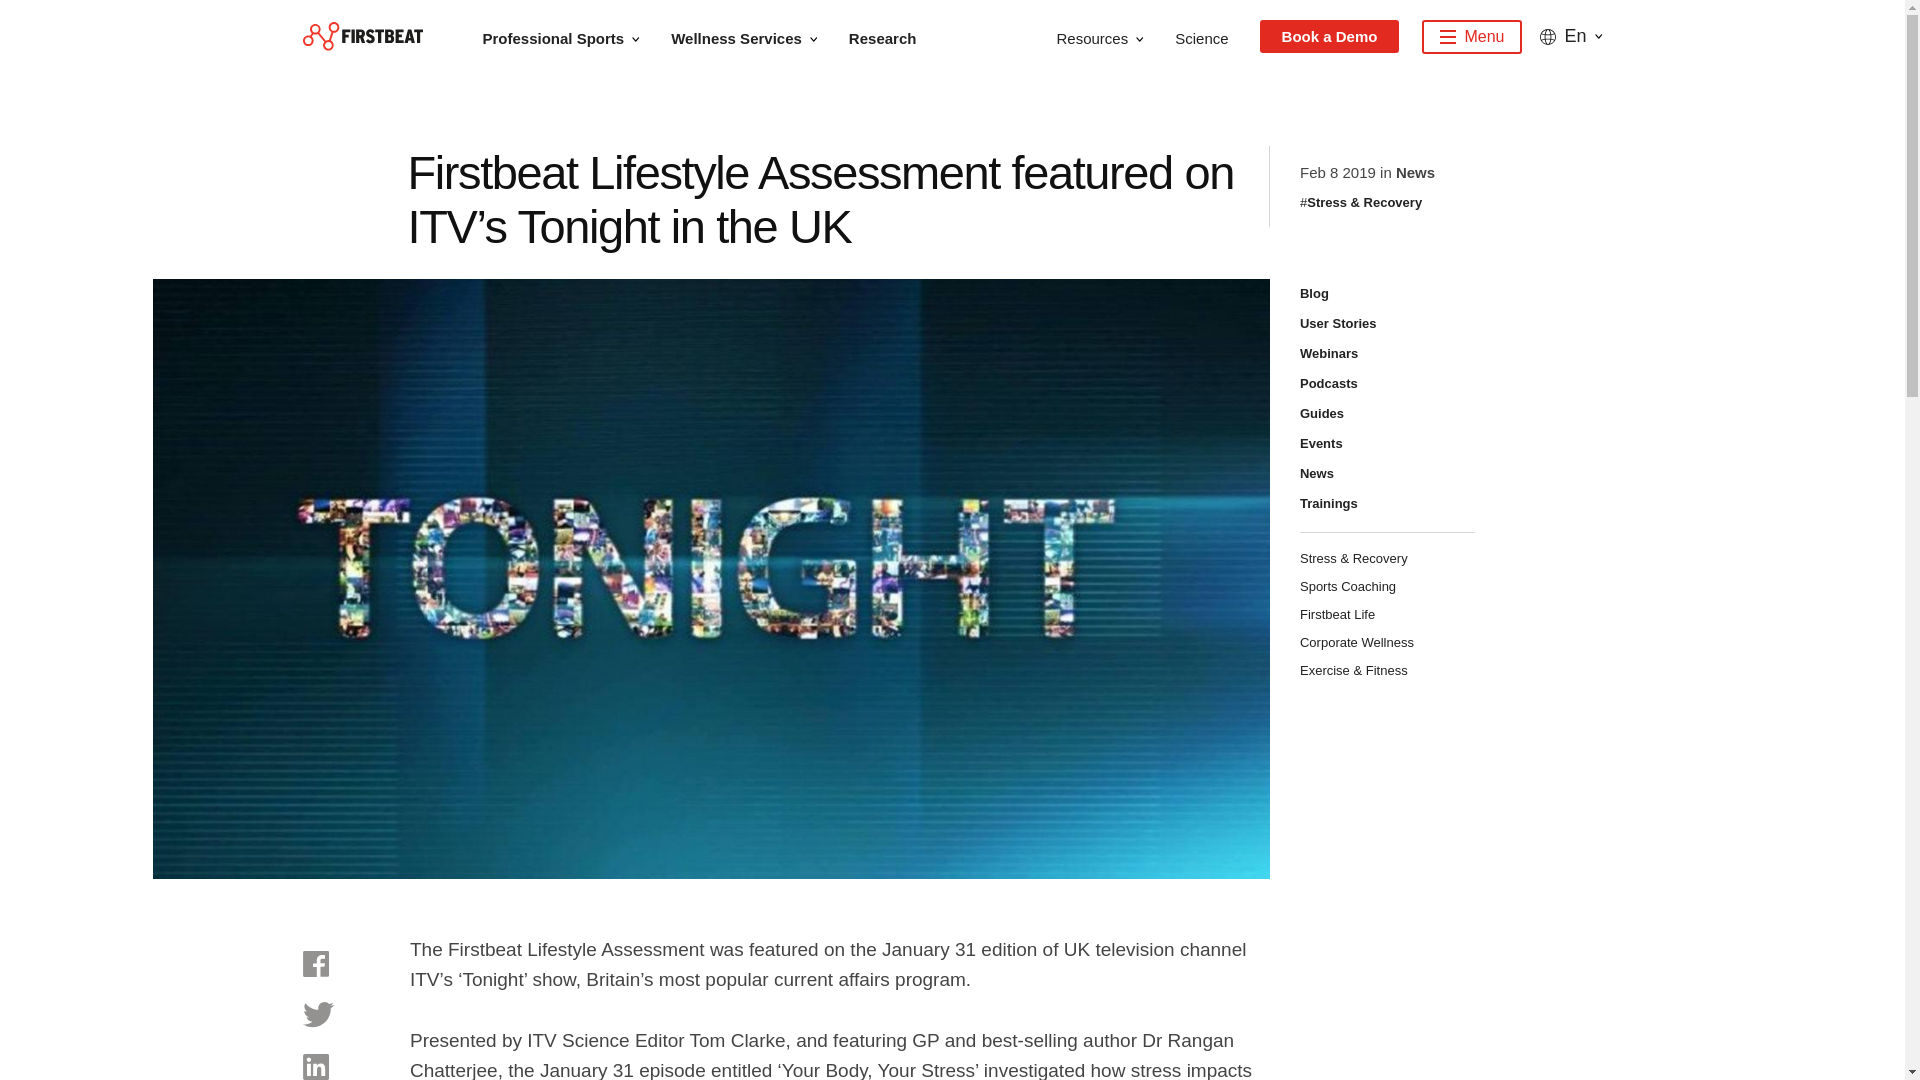 The width and height of the screenshot is (1920, 1080). Describe the element at coordinates (362, 36) in the screenshot. I see `Firstbeat` at that location.